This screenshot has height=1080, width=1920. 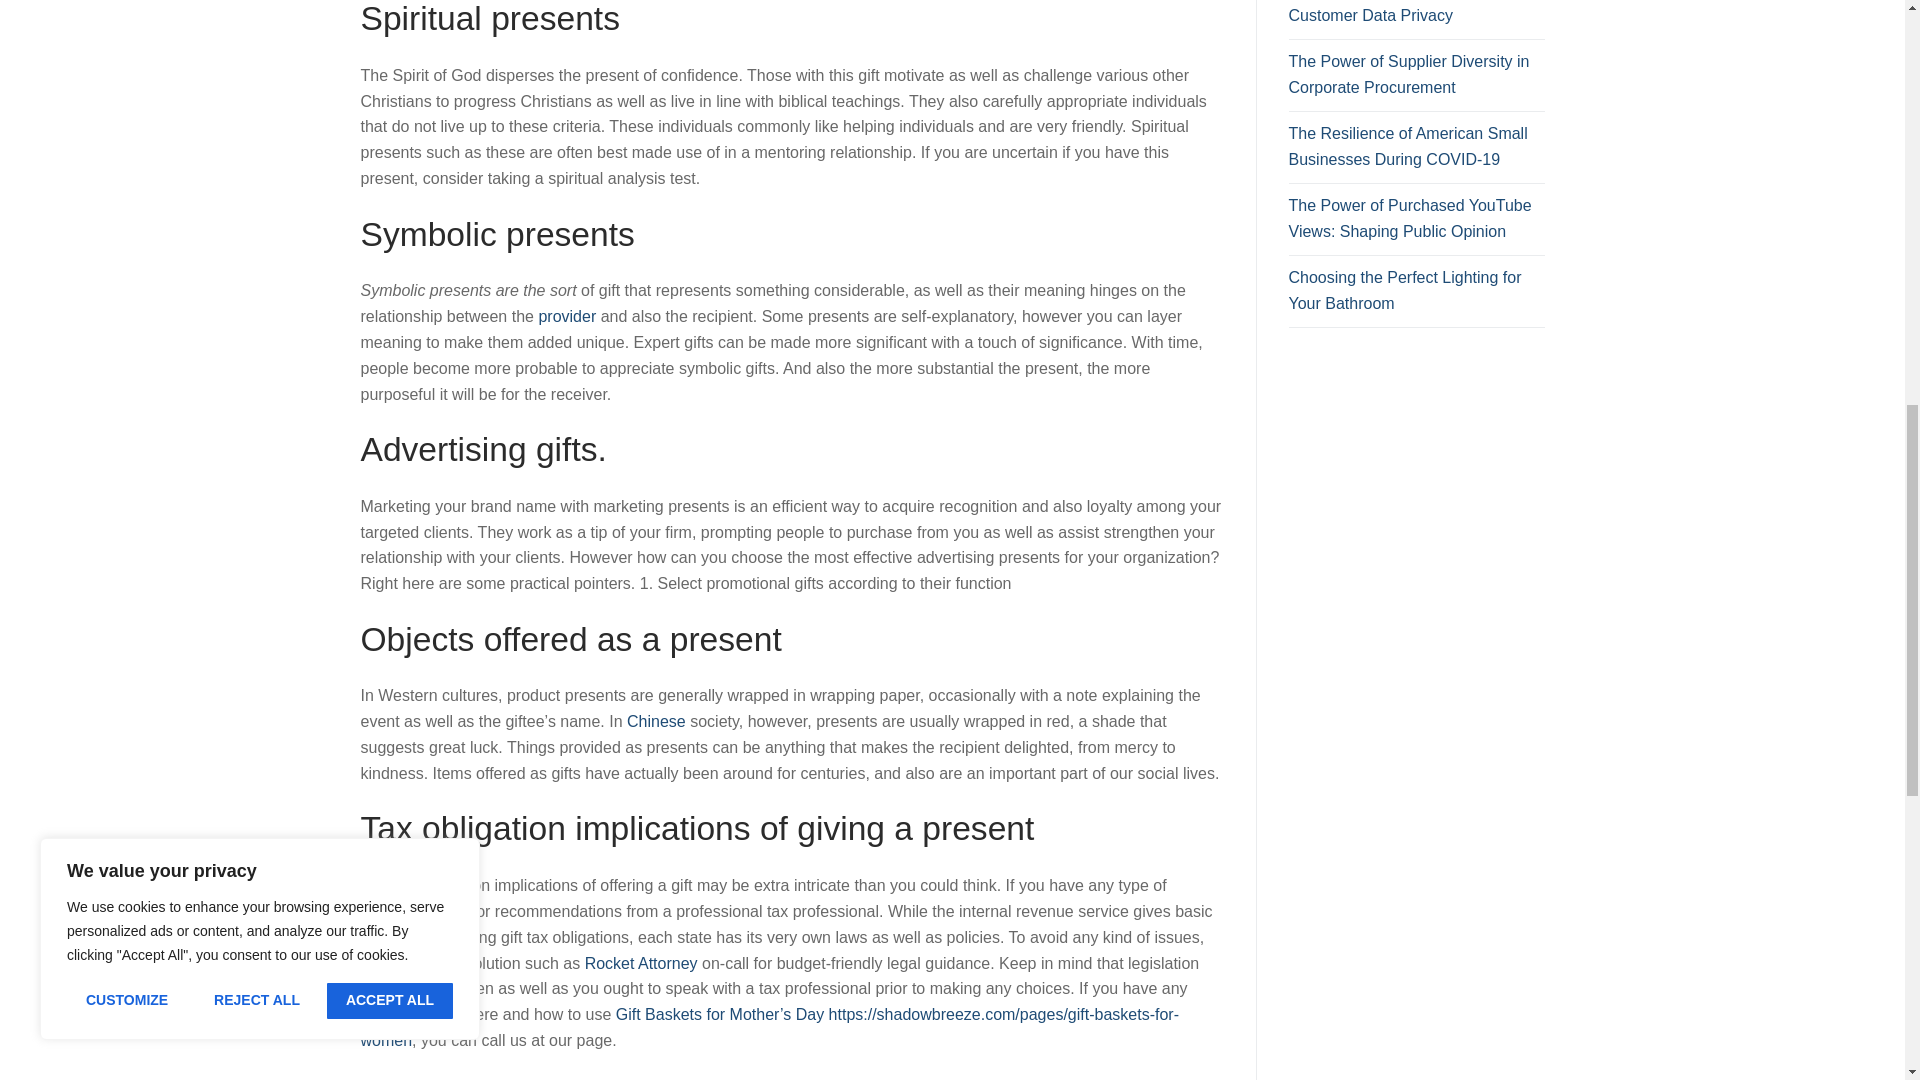 What do you see at coordinates (566, 316) in the screenshot?
I see `provider` at bounding box center [566, 316].